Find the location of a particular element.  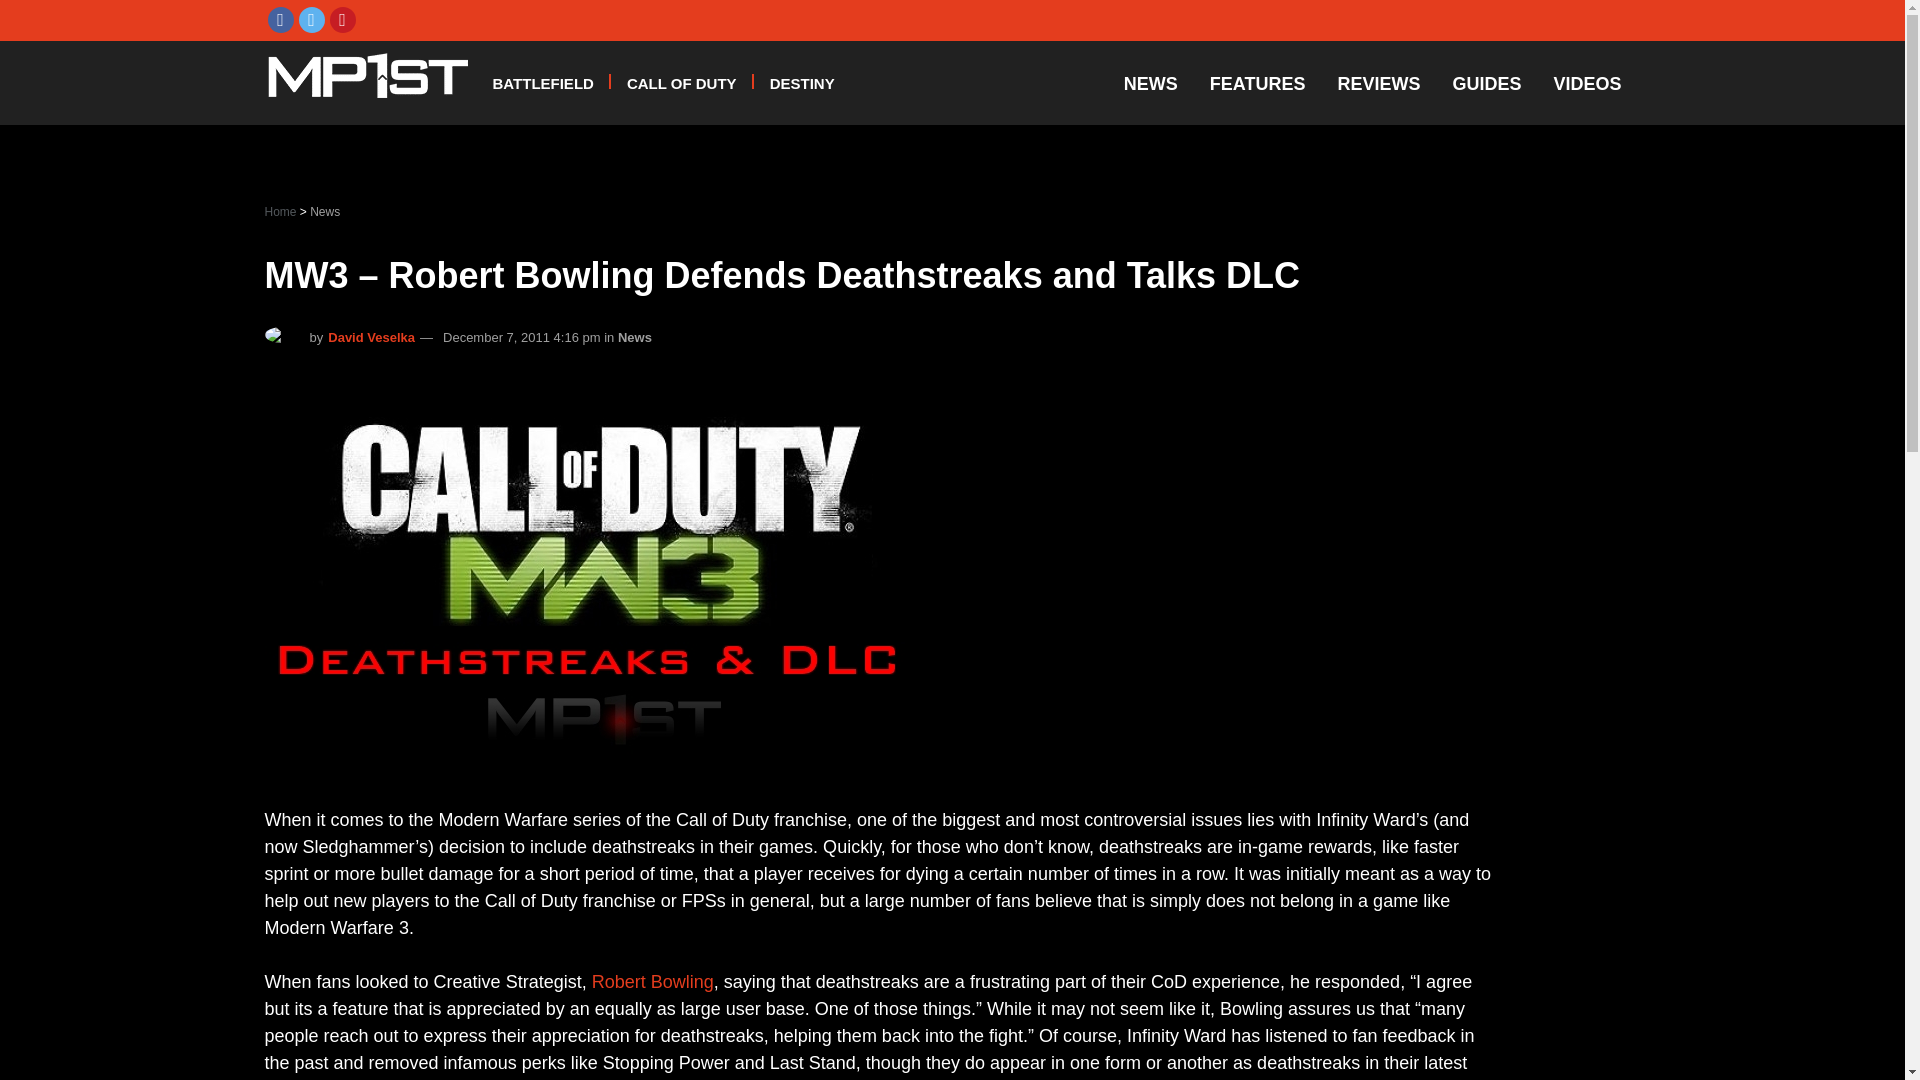

David Veselka is located at coordinates (371, 338).